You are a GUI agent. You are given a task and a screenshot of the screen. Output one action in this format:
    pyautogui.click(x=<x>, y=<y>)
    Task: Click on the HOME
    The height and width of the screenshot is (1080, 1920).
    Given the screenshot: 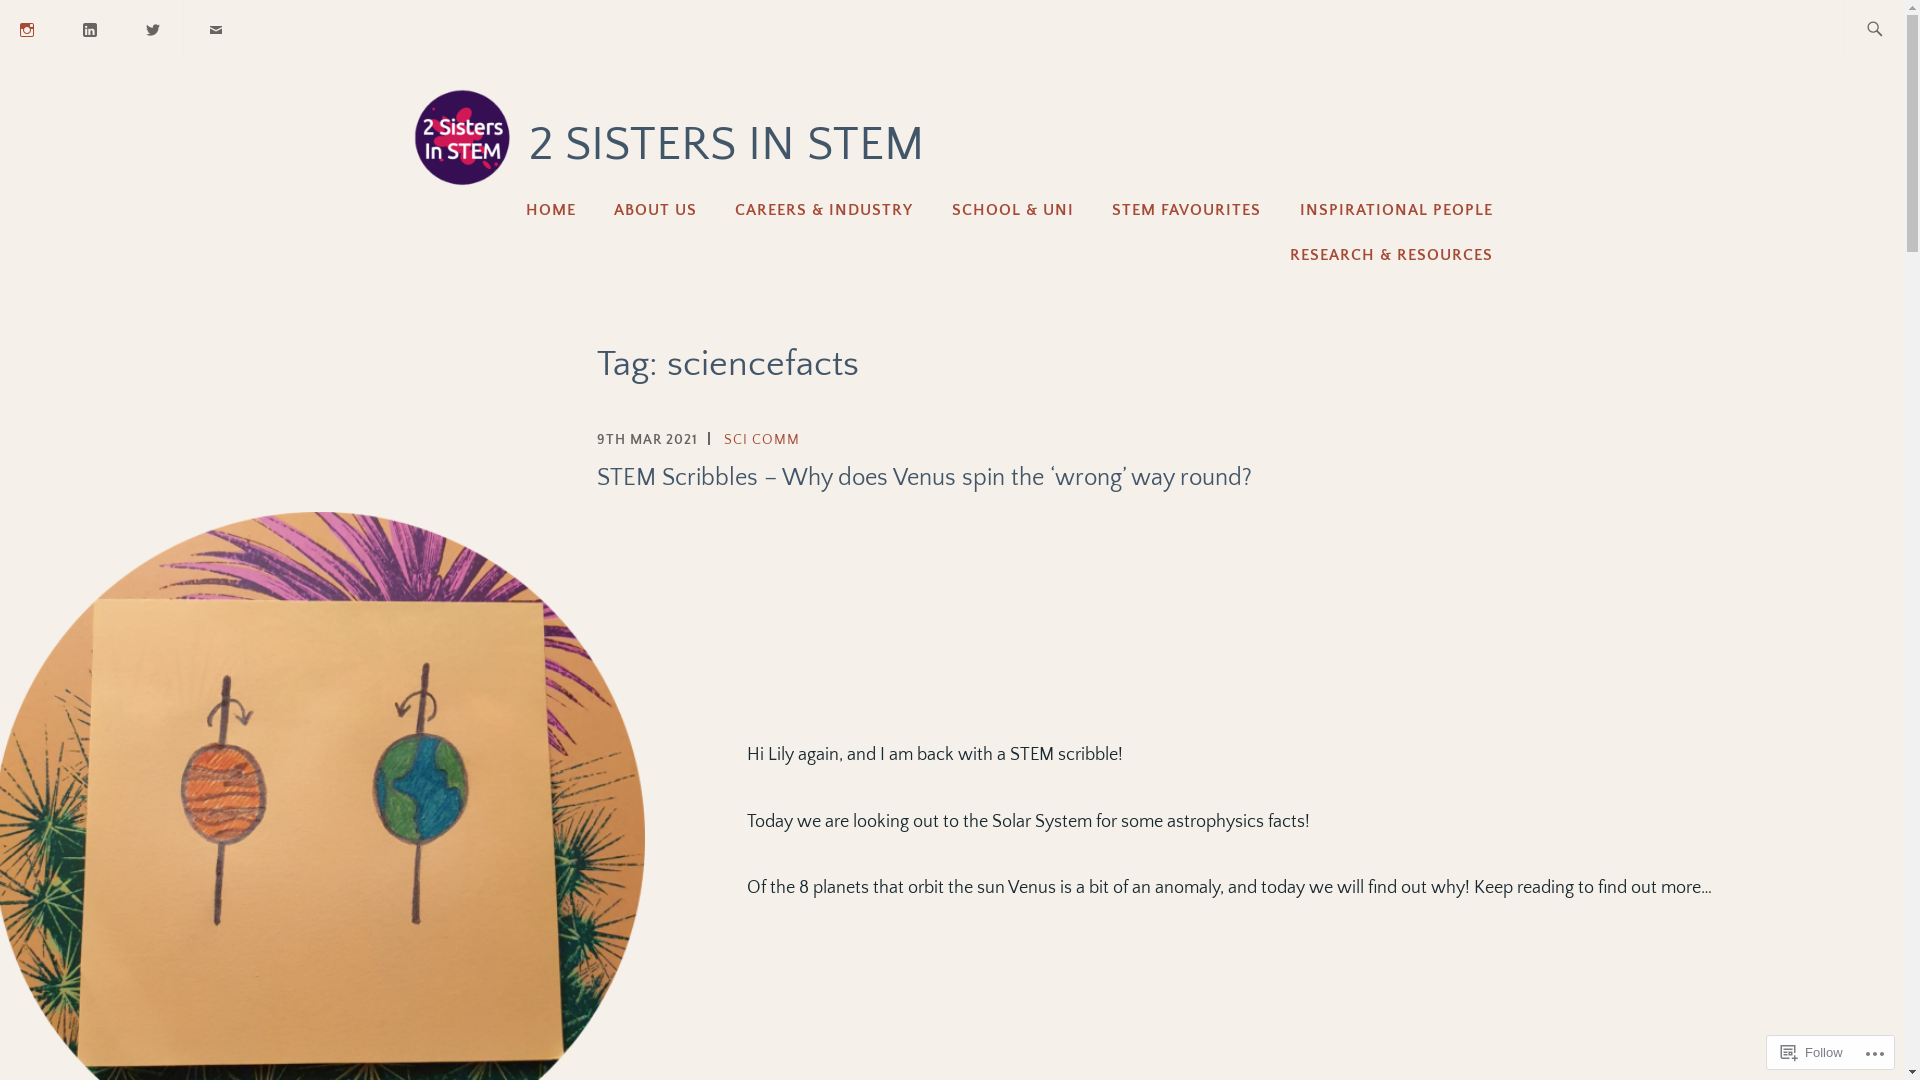 What is the action you would take?
    pyautogui.click(x=551, y=210)
    